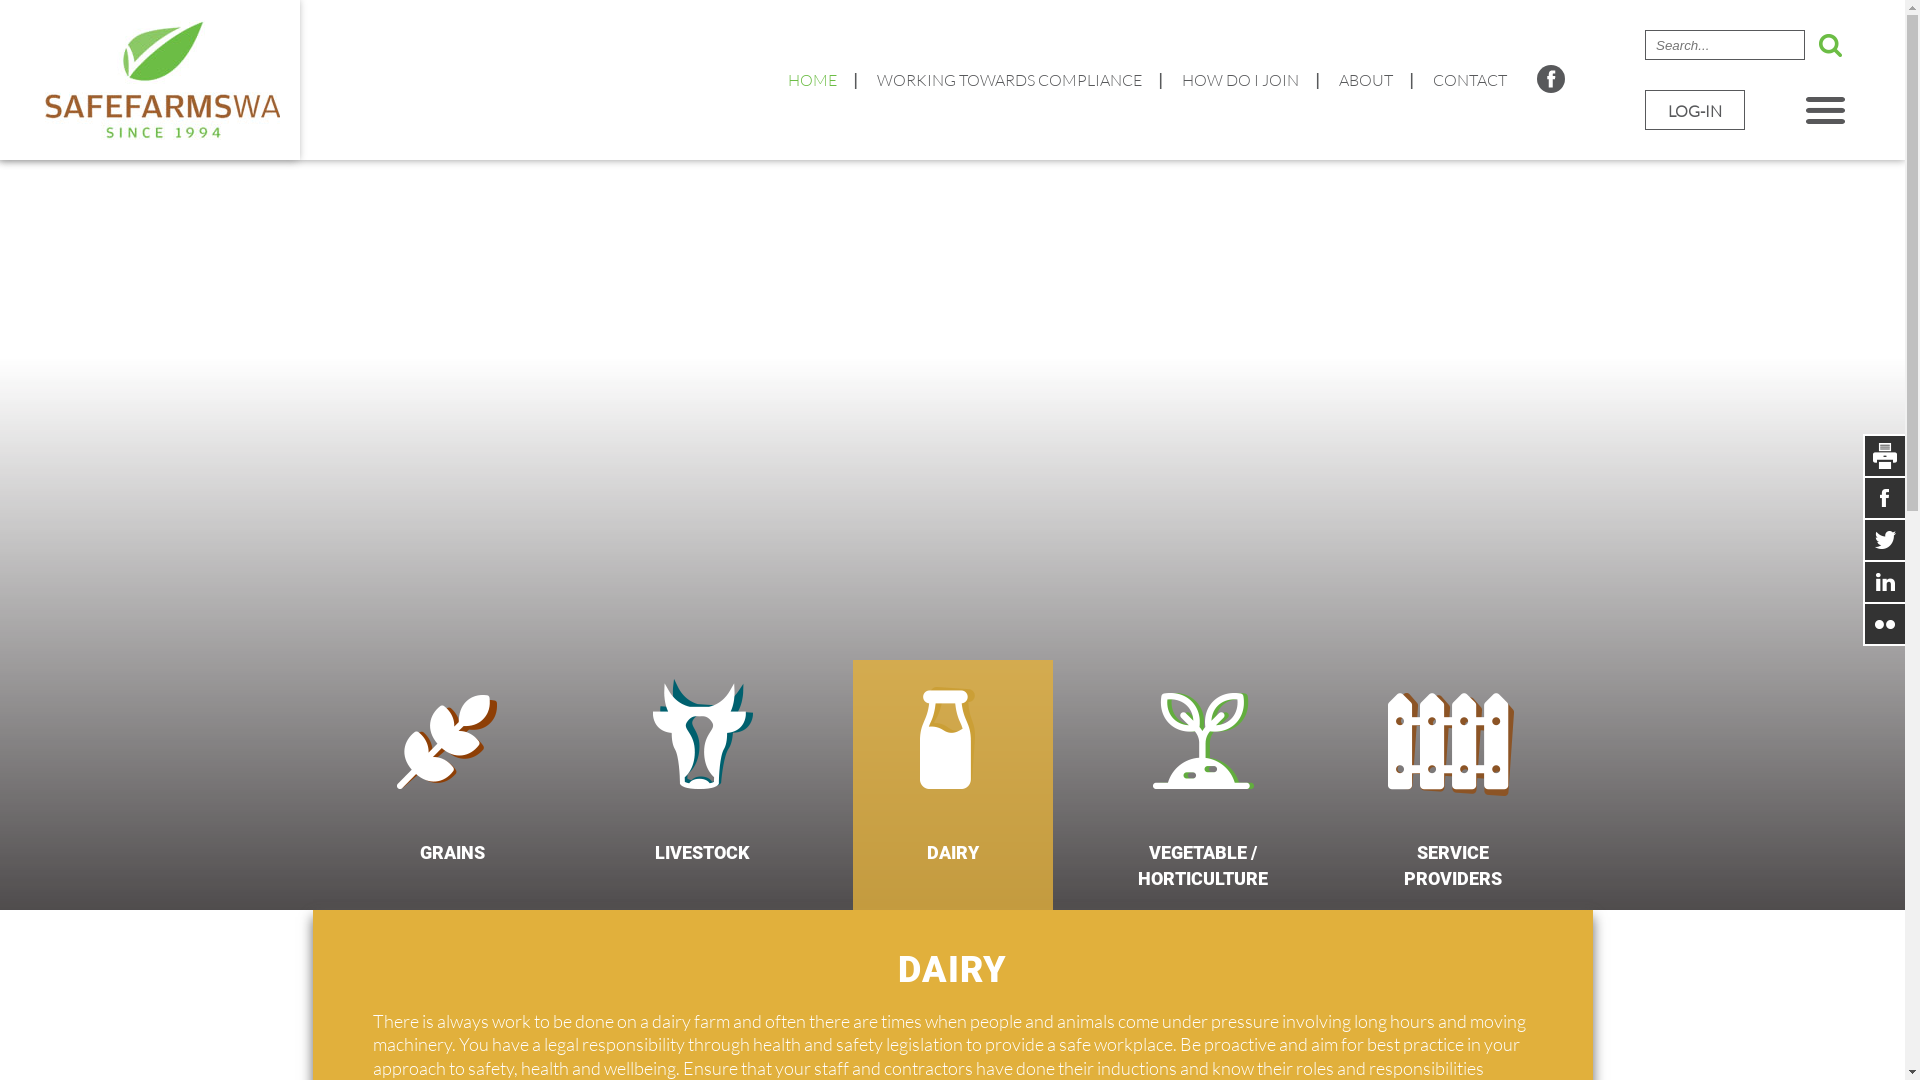 The height and width of the screenshot is (1080, 1920). What do you see at coordinates (812, 52) in the screenshot?
I see `HOME` at bounding box center [812, 52].